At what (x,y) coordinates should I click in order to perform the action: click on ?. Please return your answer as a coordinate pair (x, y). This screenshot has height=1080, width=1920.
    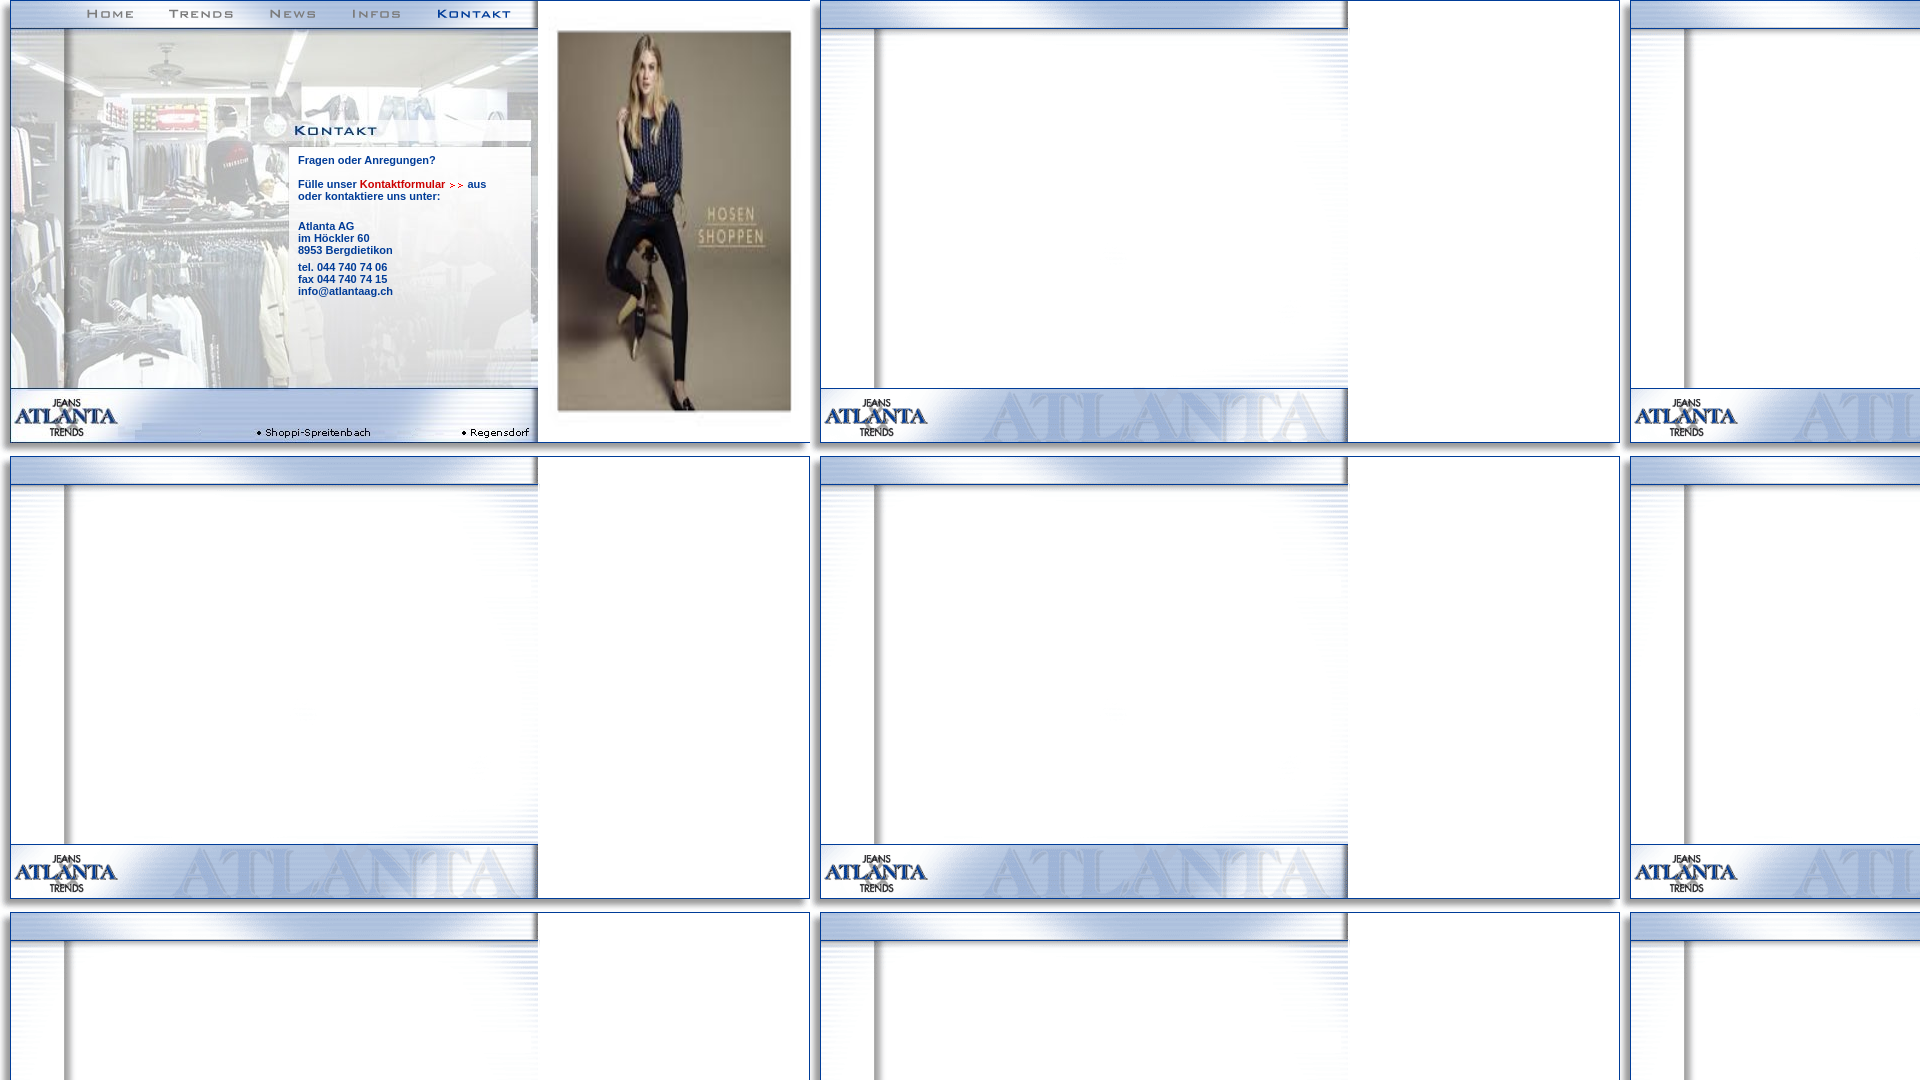
    Looking at the image, I should click on (432, 160).